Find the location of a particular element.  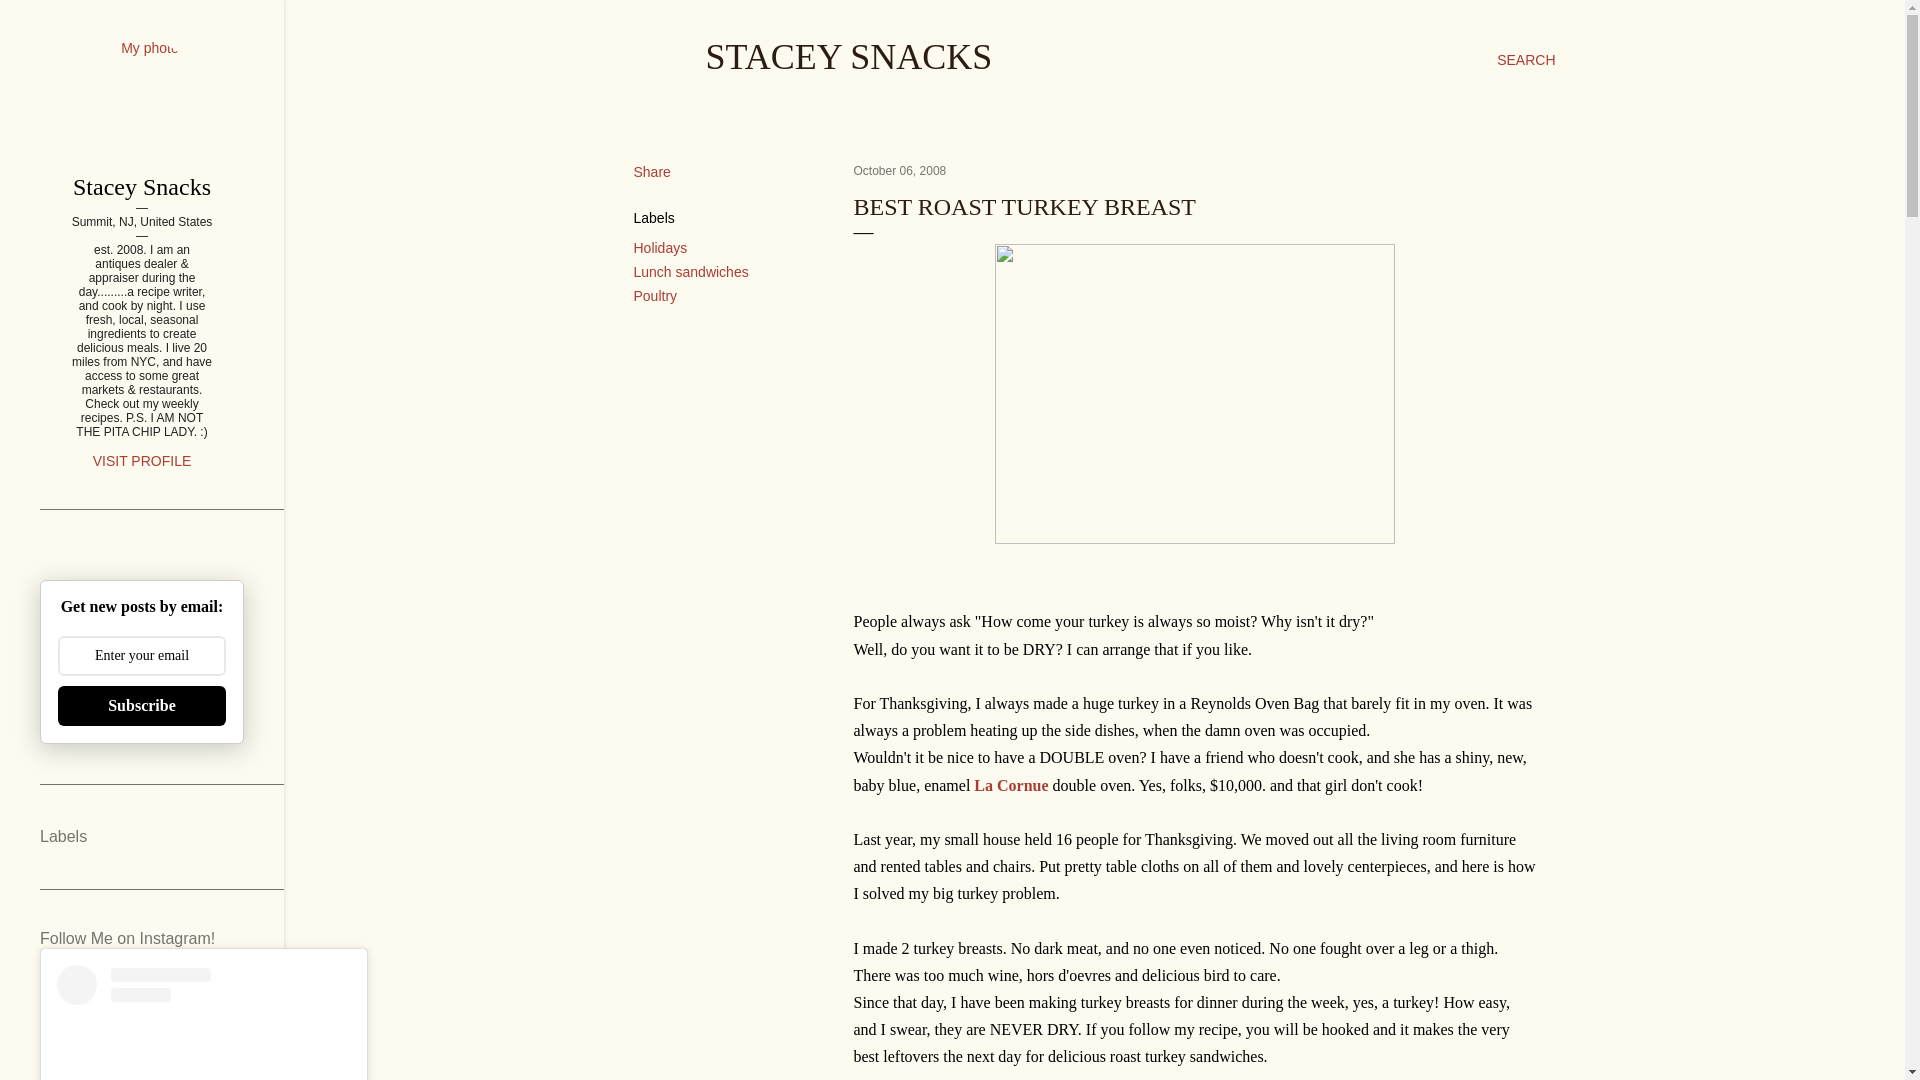

Poultry is located at coordinates (655, 296).